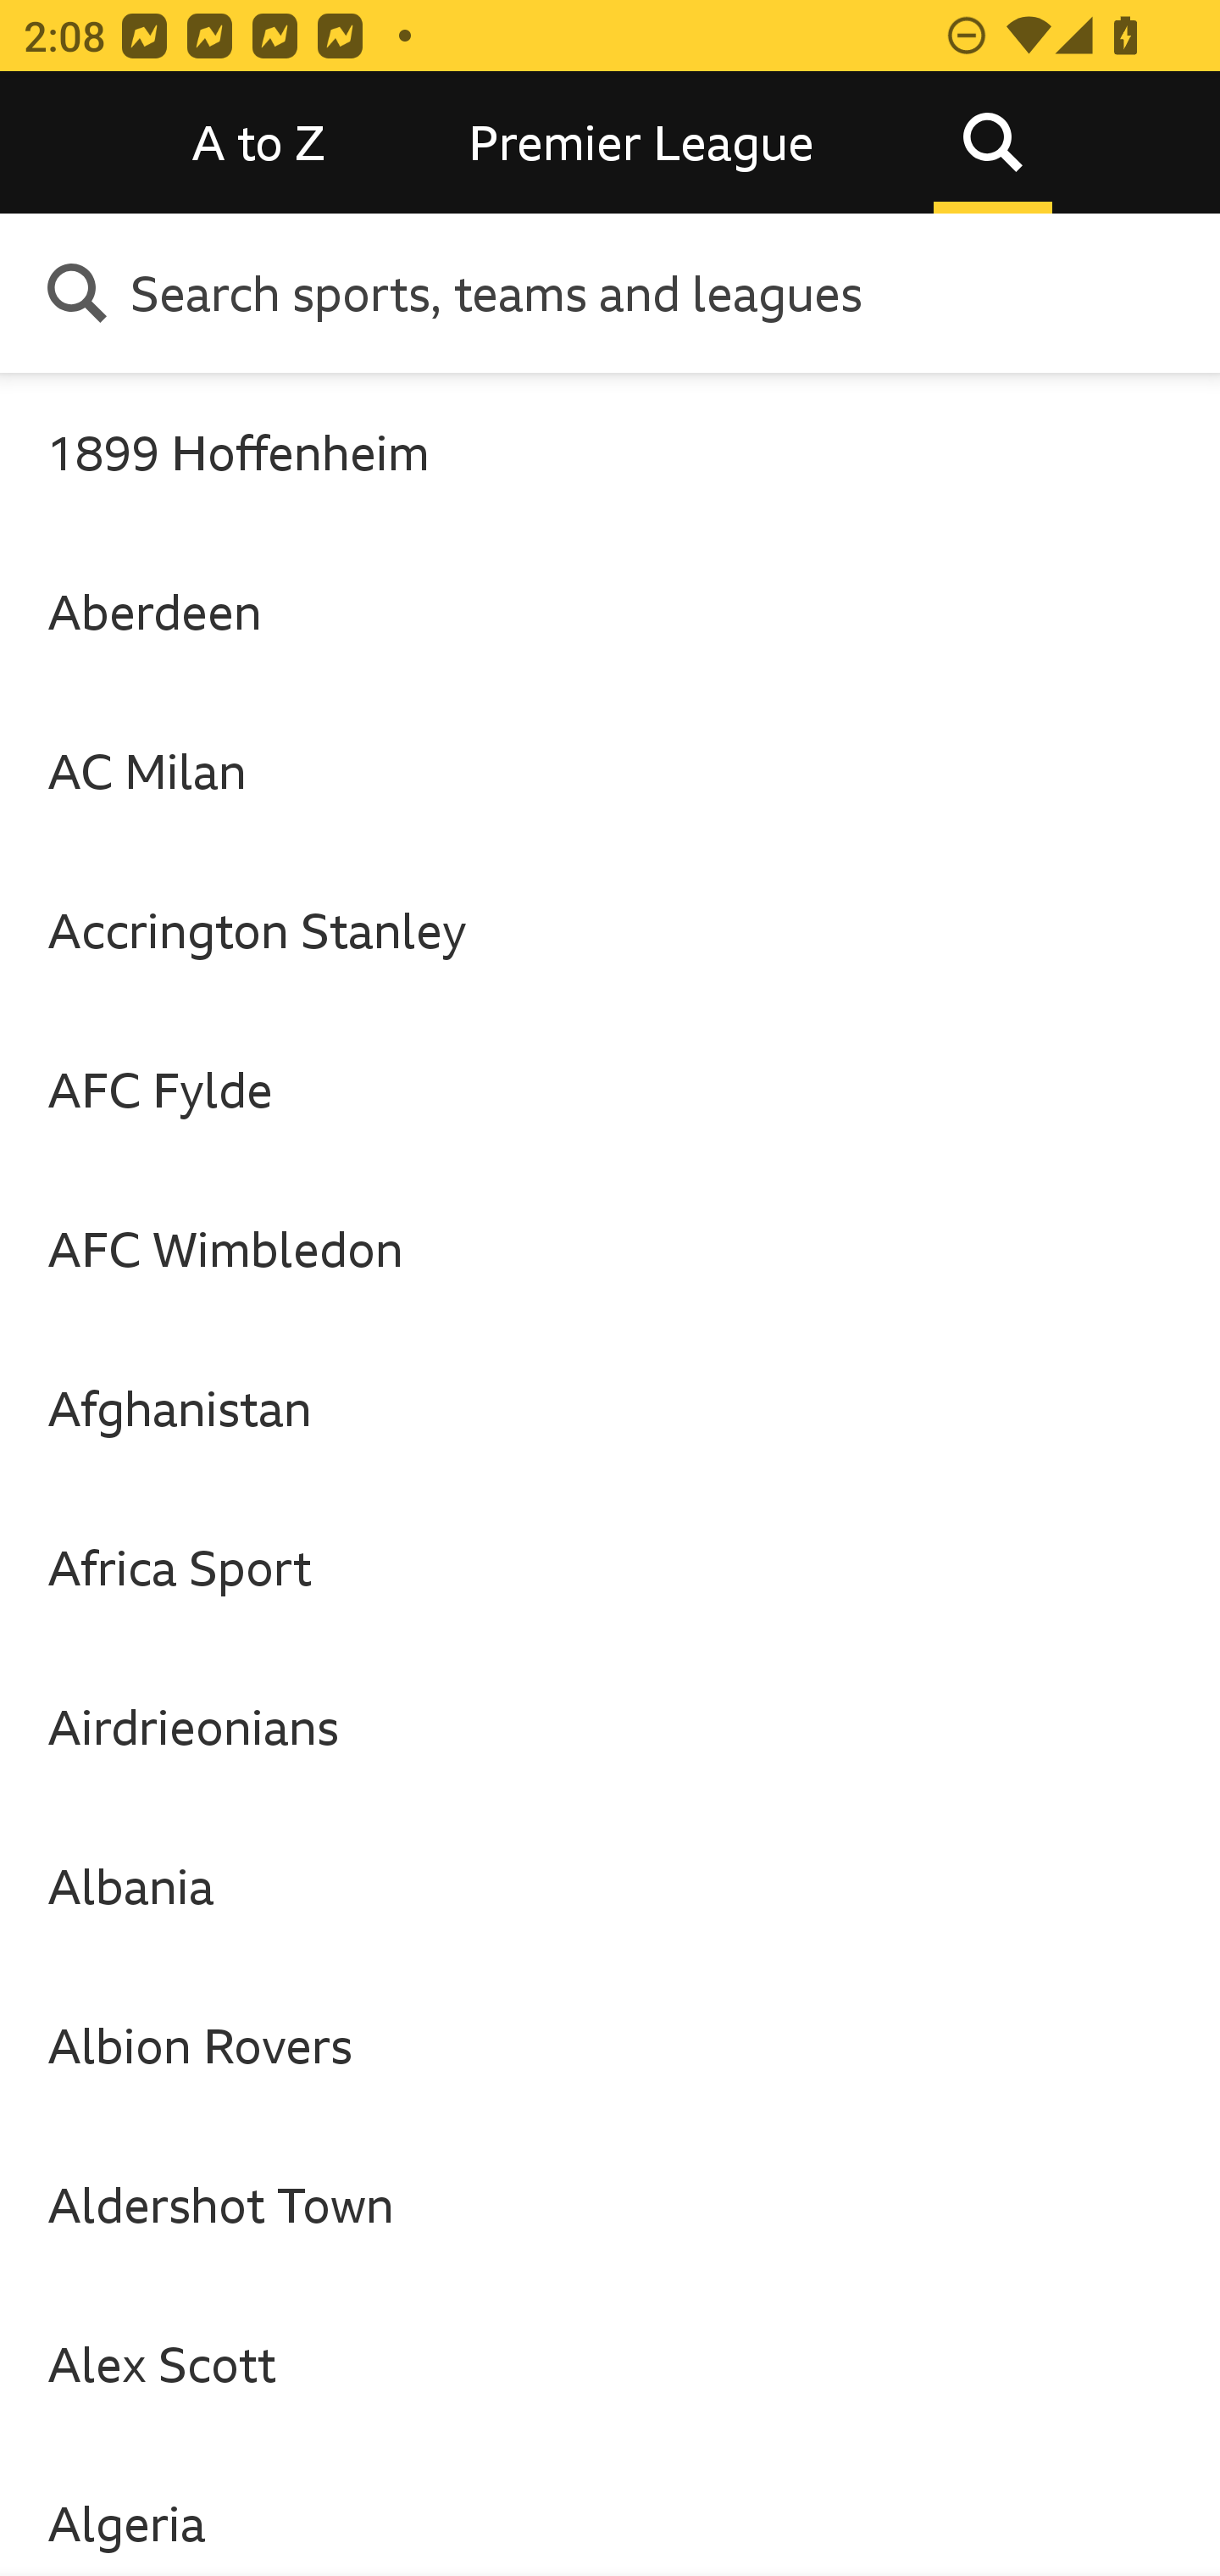  What do you see at coordinates (610, 452) in the screenshot?
I see `1899 Hoffenheim` at bounding box center [610, 452].